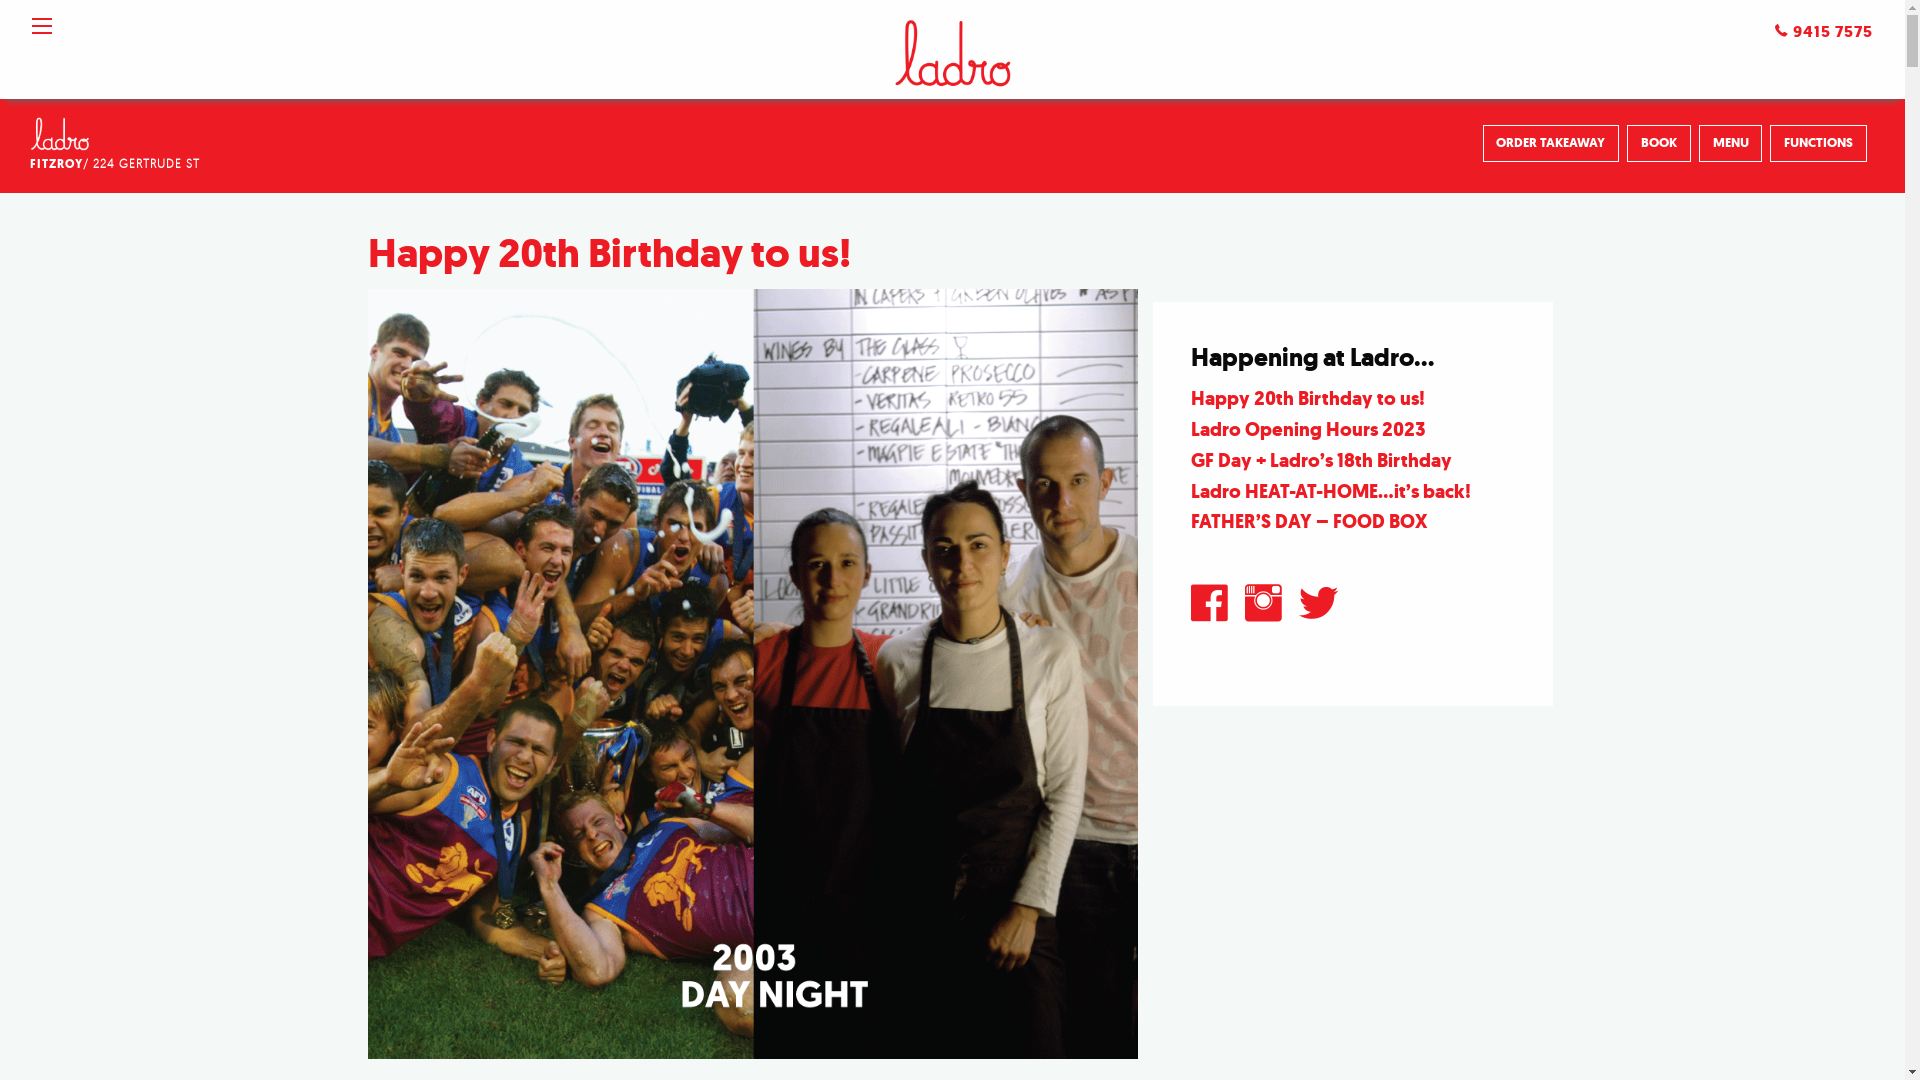 Image resolution: width=1920 pixels, height=1080 pixels. What do you see at coordinates (610, 253) in the screenshot?
I see `Happy 20th Birthday to us!` at bounding box center [610, 253].